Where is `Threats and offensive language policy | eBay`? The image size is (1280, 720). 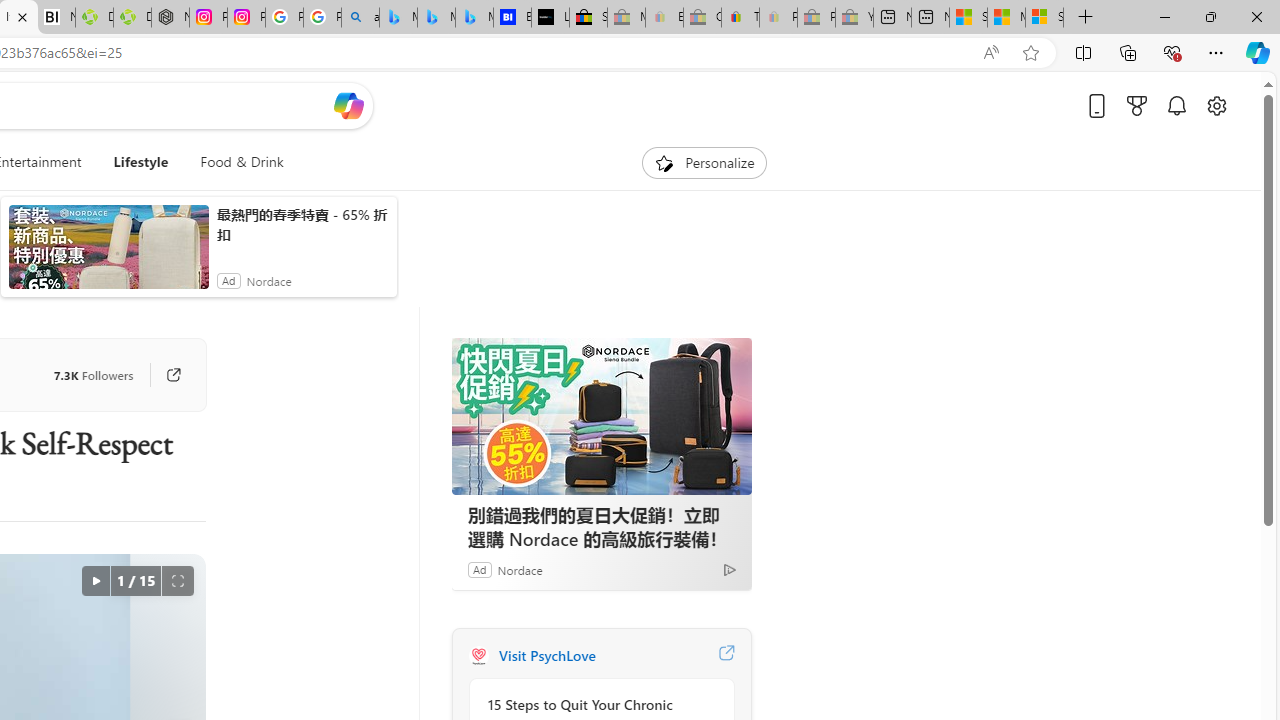 Threats and offensive language policy | eBay is located at coordinates (740, 18).